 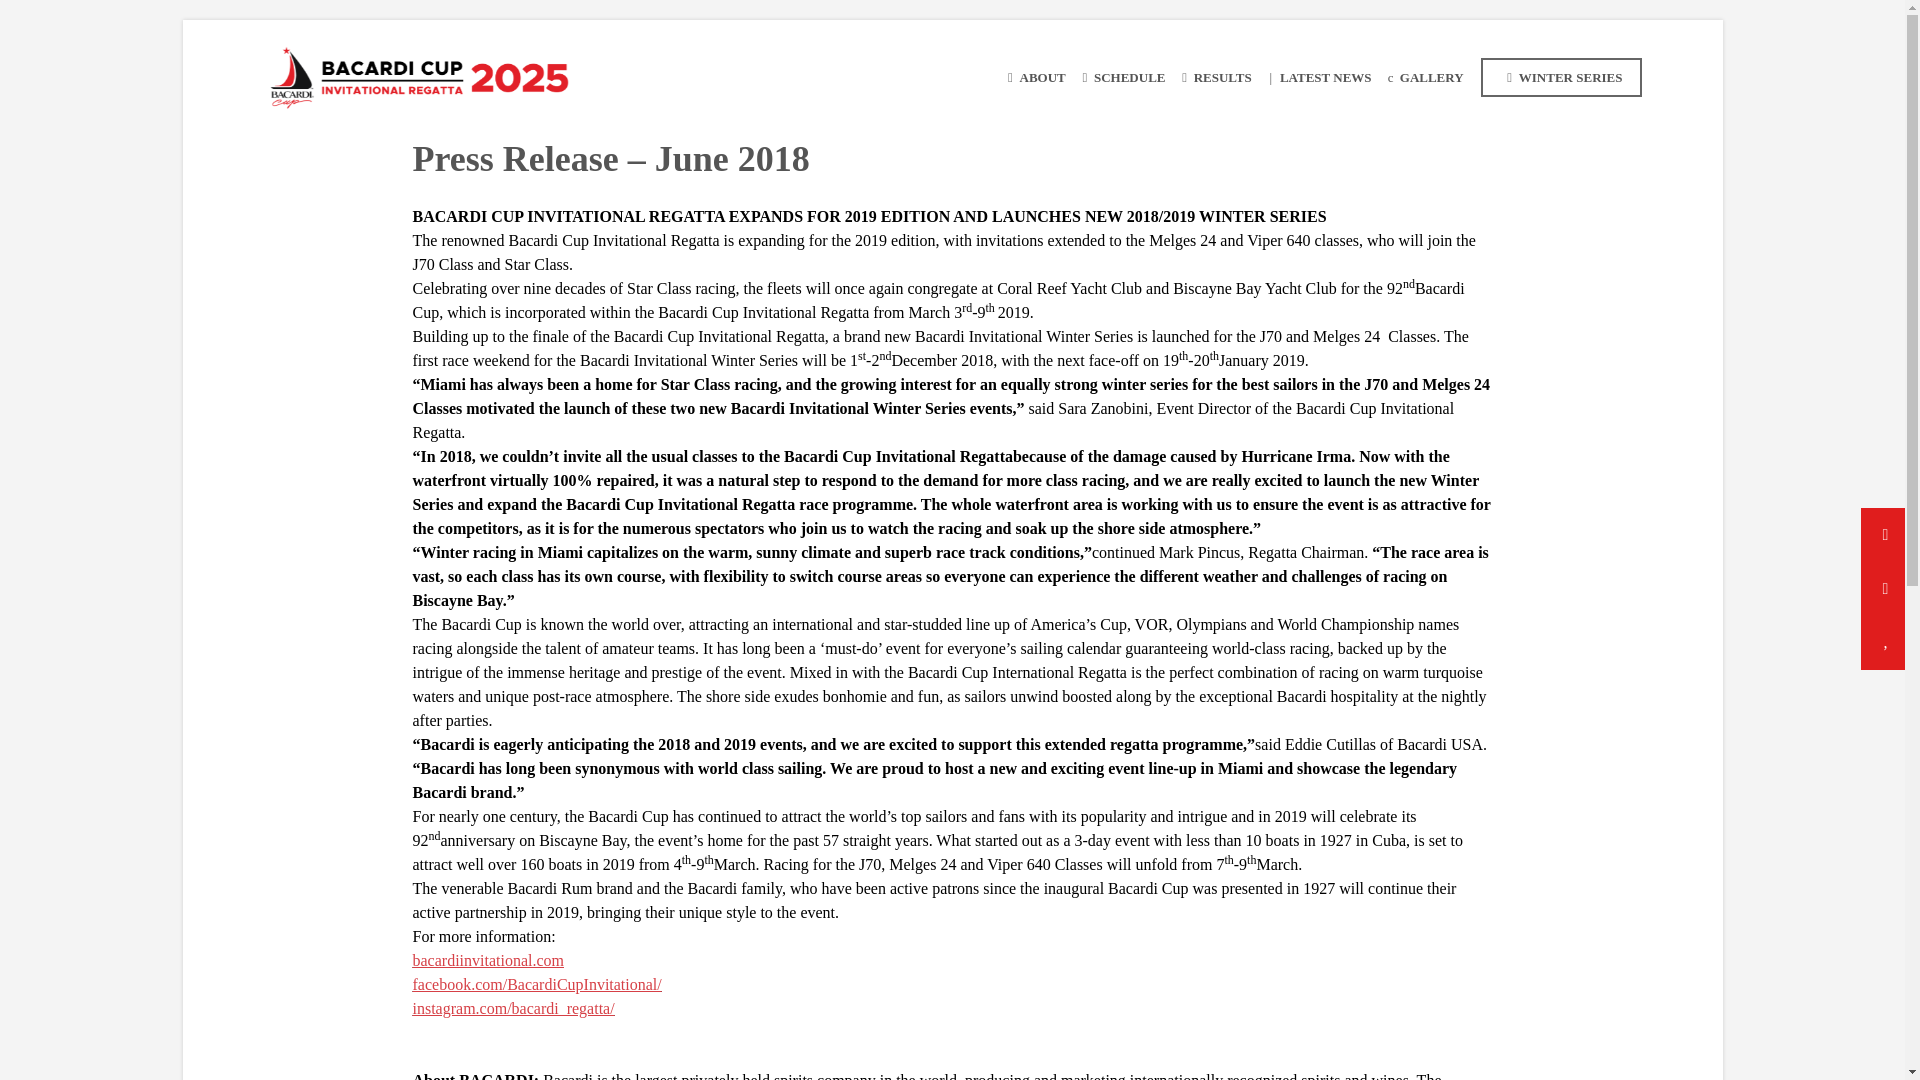 What do you see at coordinates (1121, 78) in the screenshot?
I see `SCHEDULE` at bounding box center [1121, 78].